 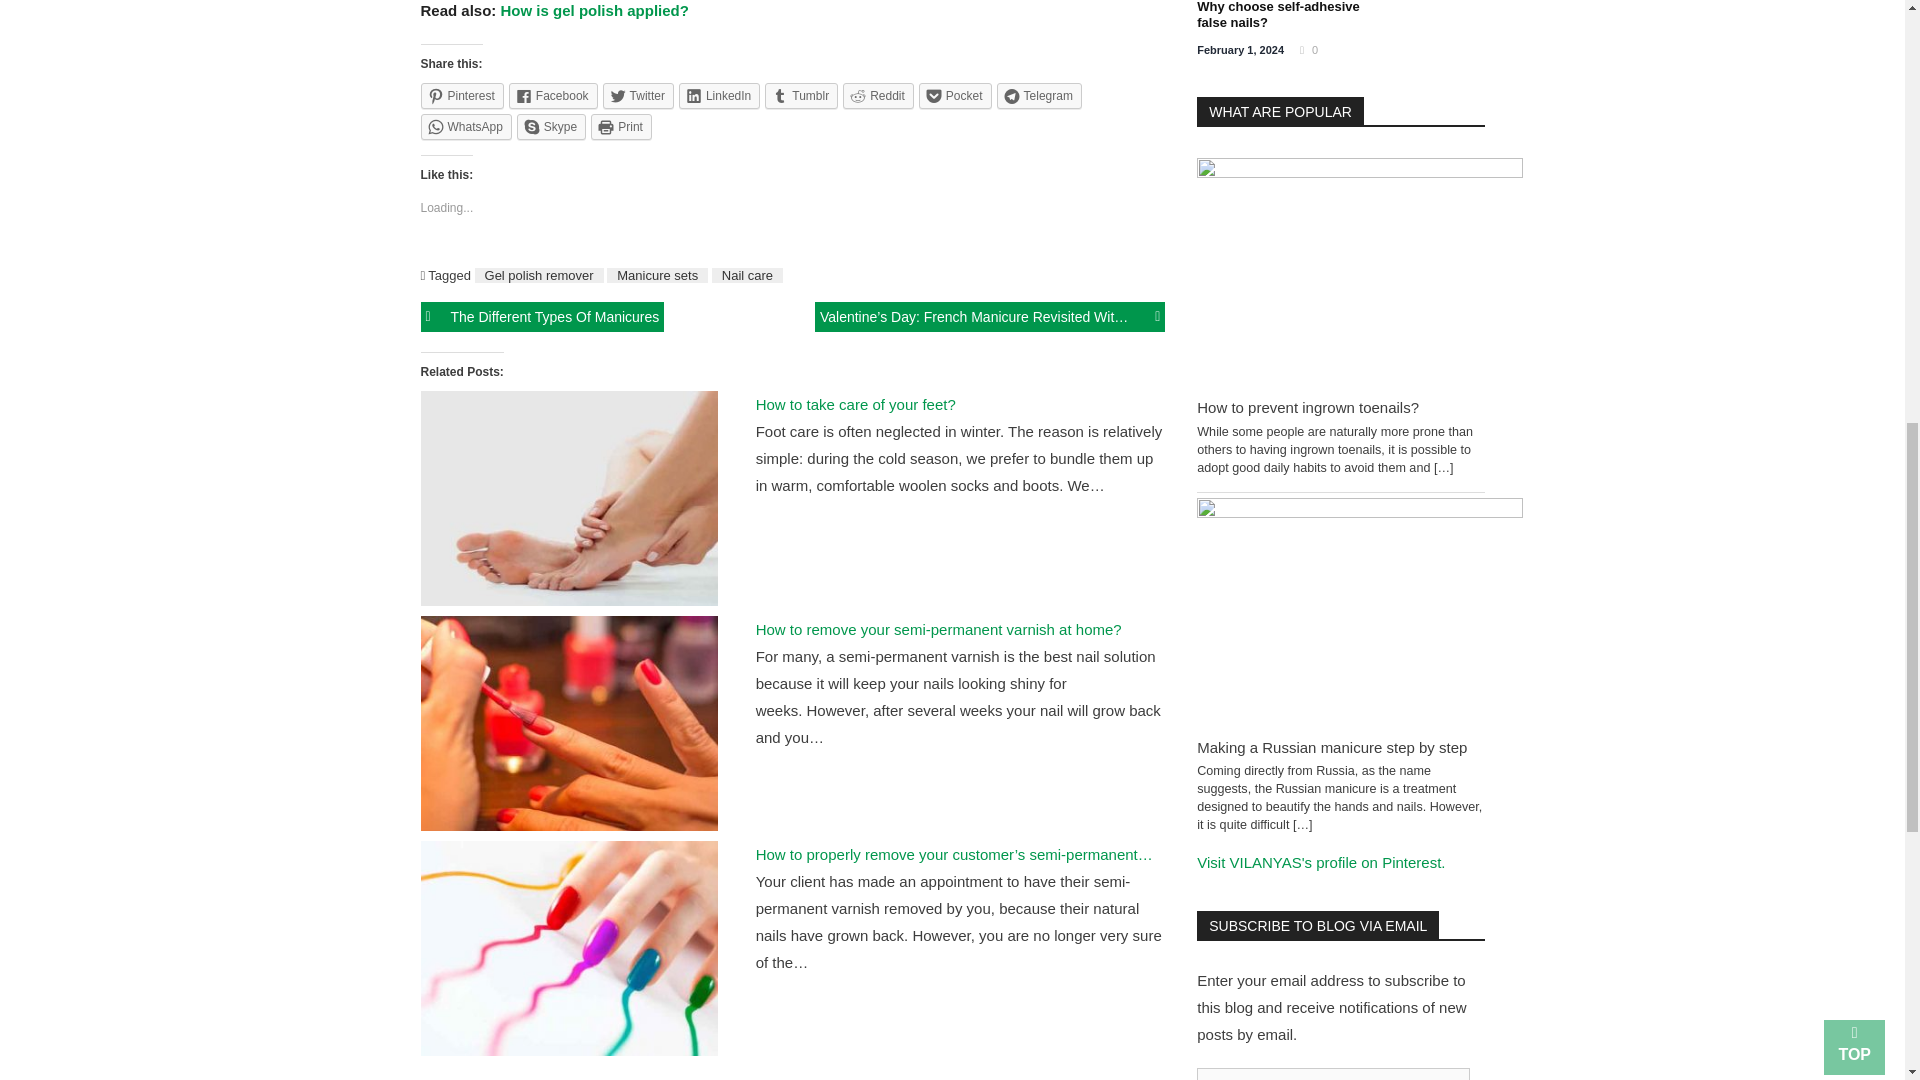 I want to click on Click to share on Pocket, so click(x=956, y=96).